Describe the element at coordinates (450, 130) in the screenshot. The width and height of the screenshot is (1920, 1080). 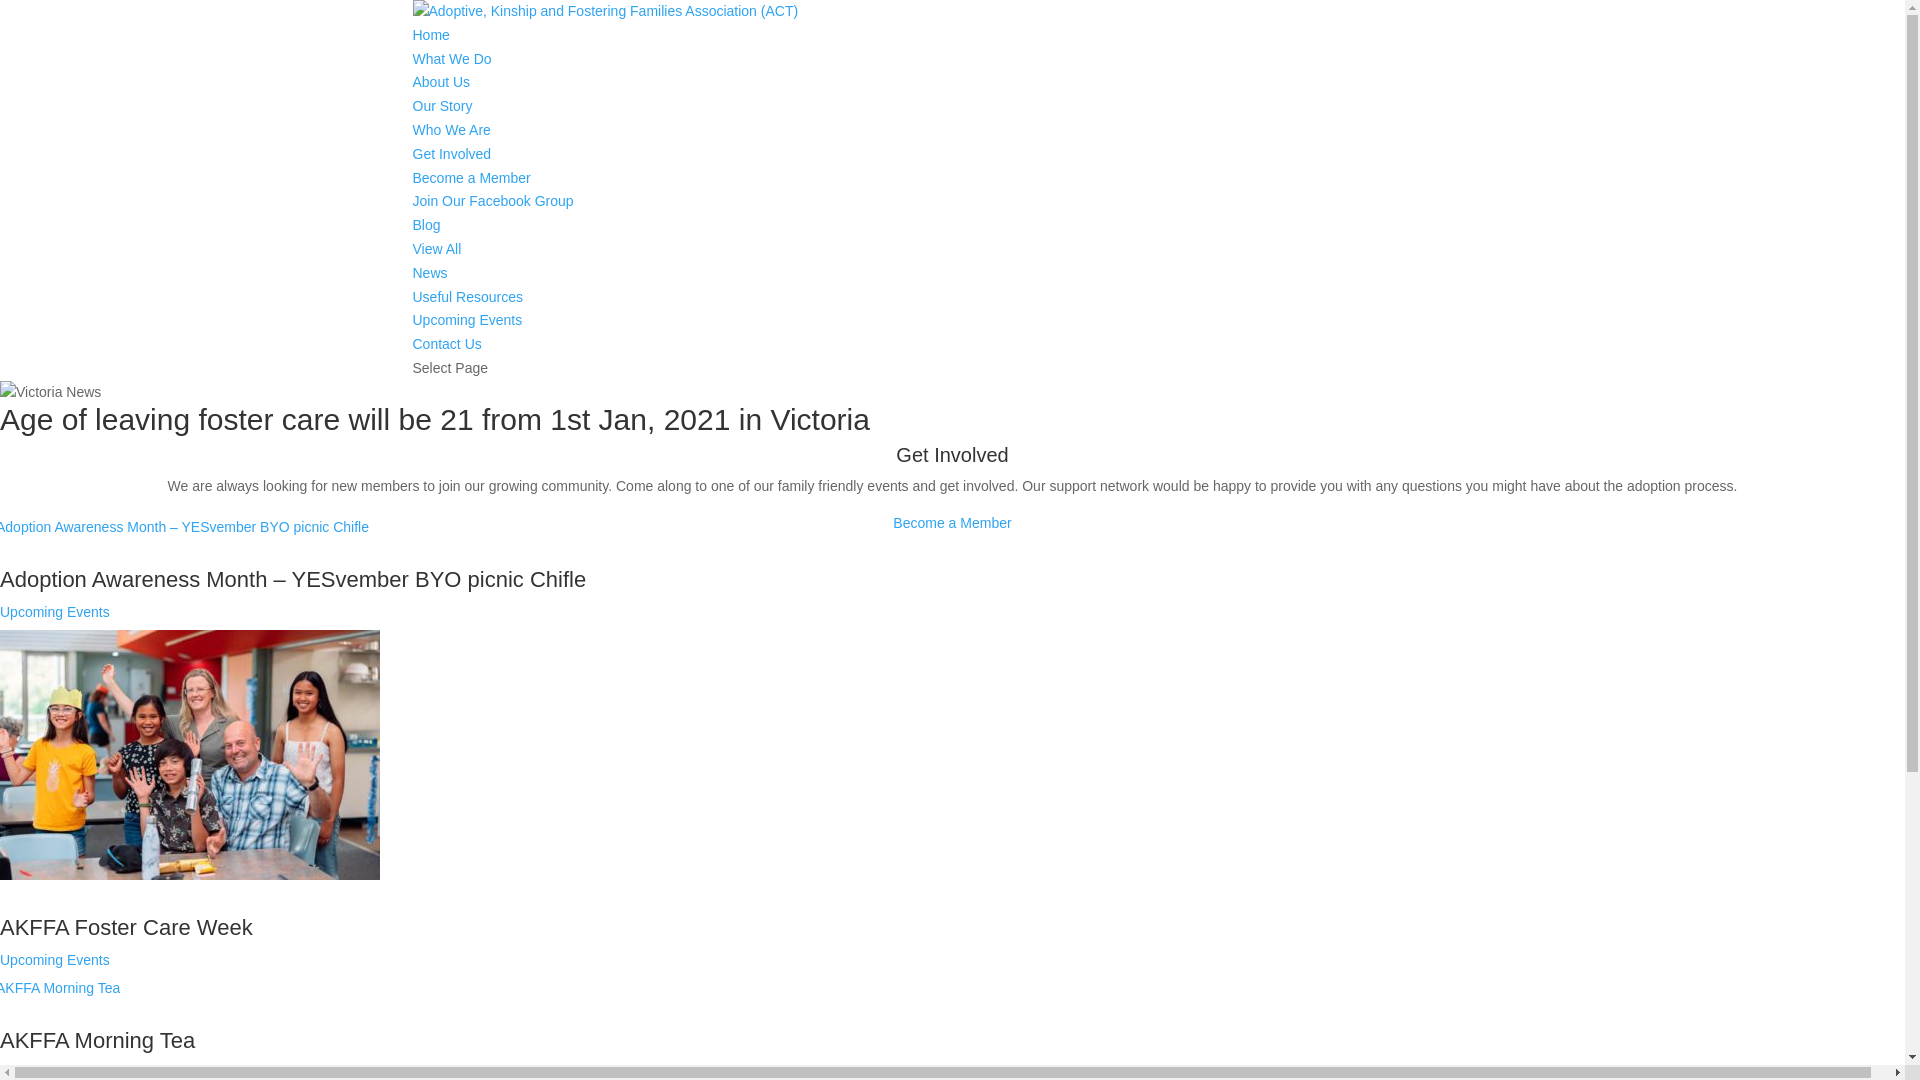
I see `Who We Are` at that location.